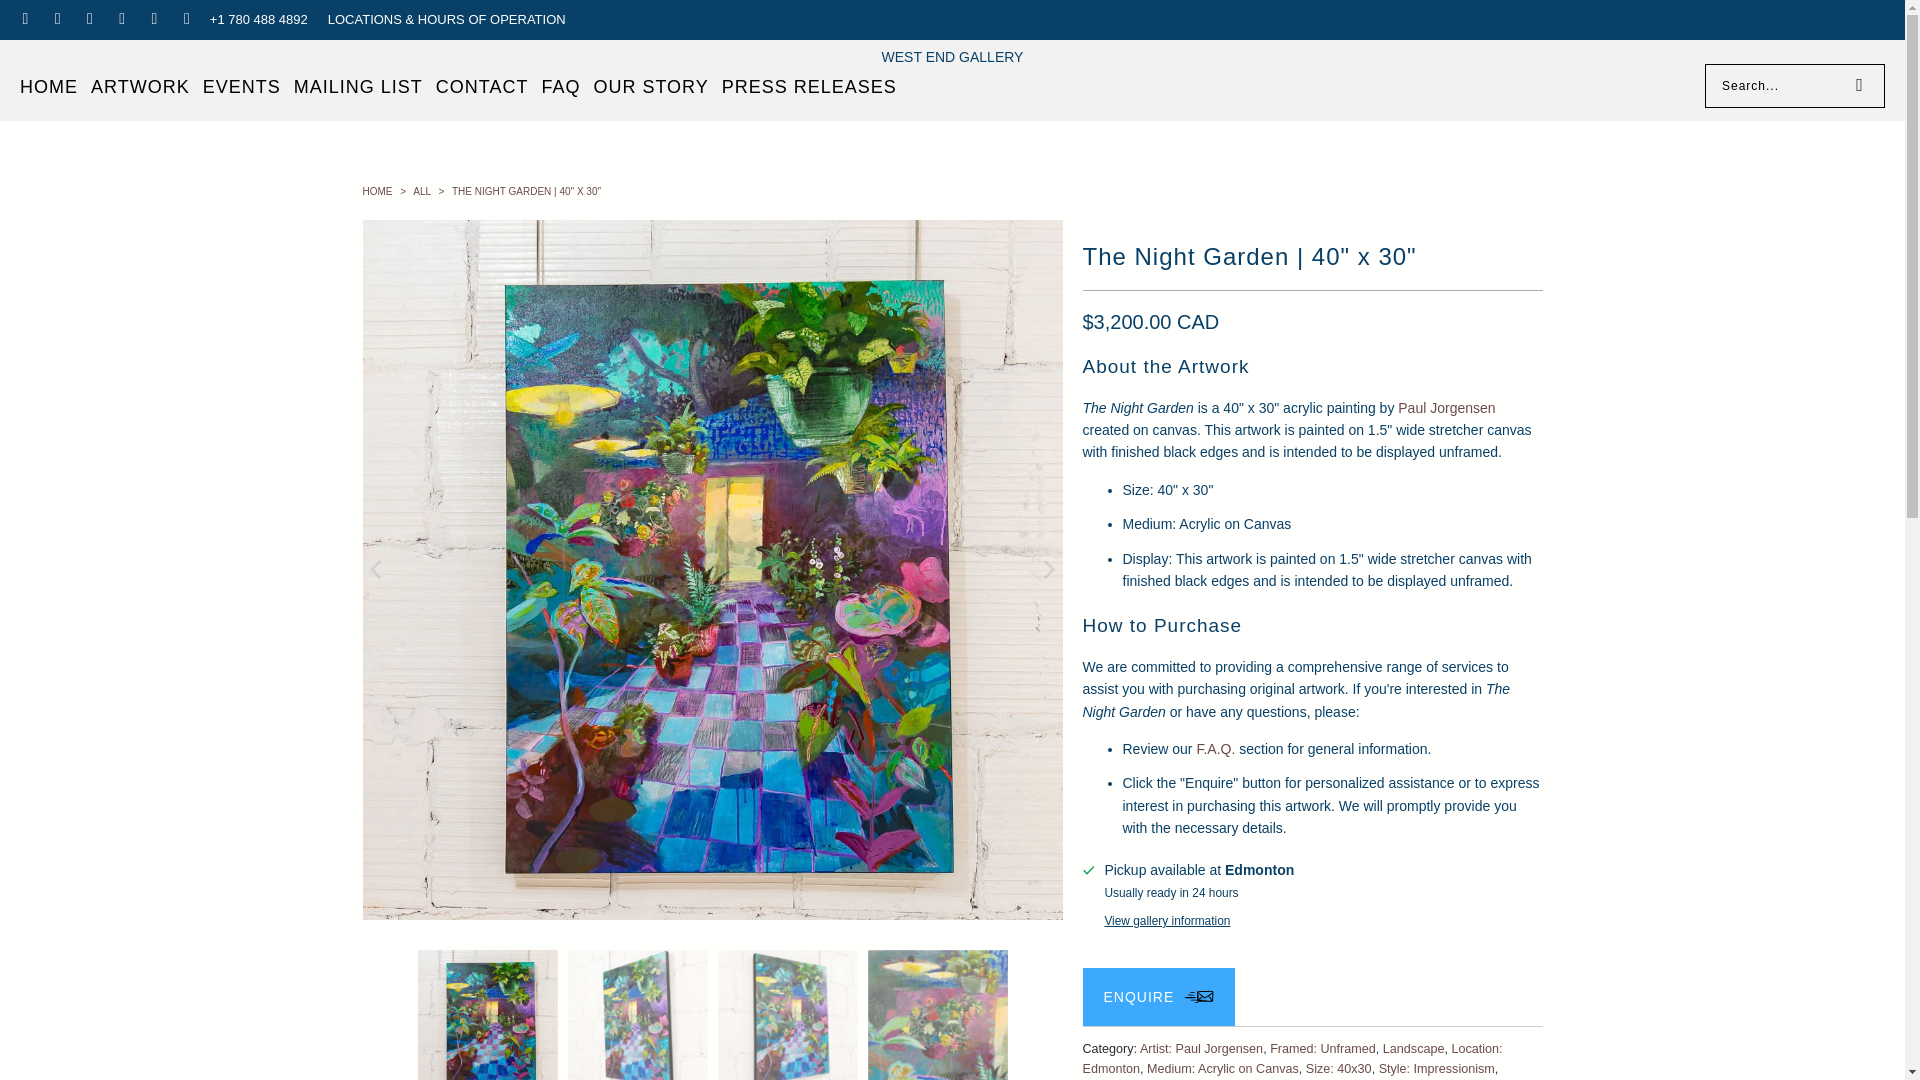 Image resolution: width=1920 pixels, height=1080 pixels. What do you see at coordinates (88, 19) in the screenshot?
I see `West End Gallery on Instagram` at bounding box center [88, 19].